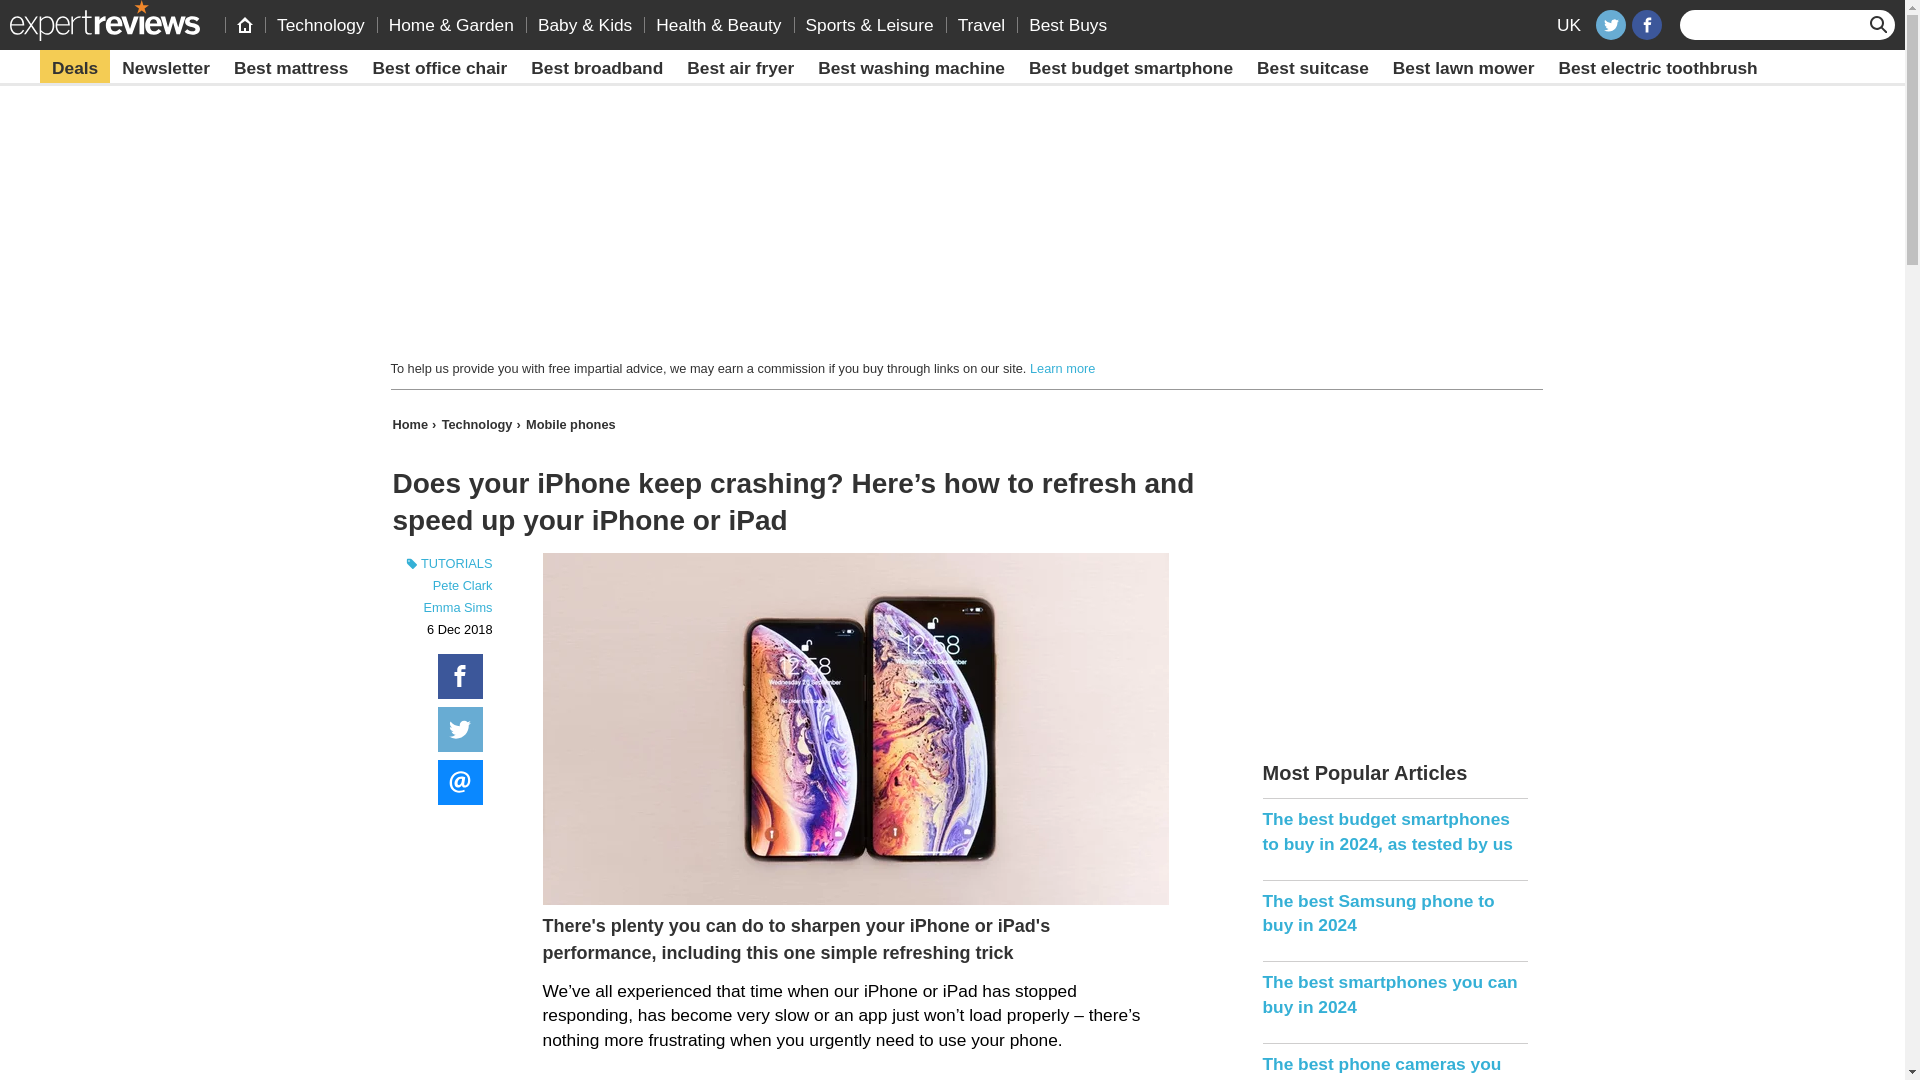 The height and width of the screenshot is (1080, 1920). Describe the element at coordinates (166, 68) in the screenshot. I see `Newsletter` at that location.